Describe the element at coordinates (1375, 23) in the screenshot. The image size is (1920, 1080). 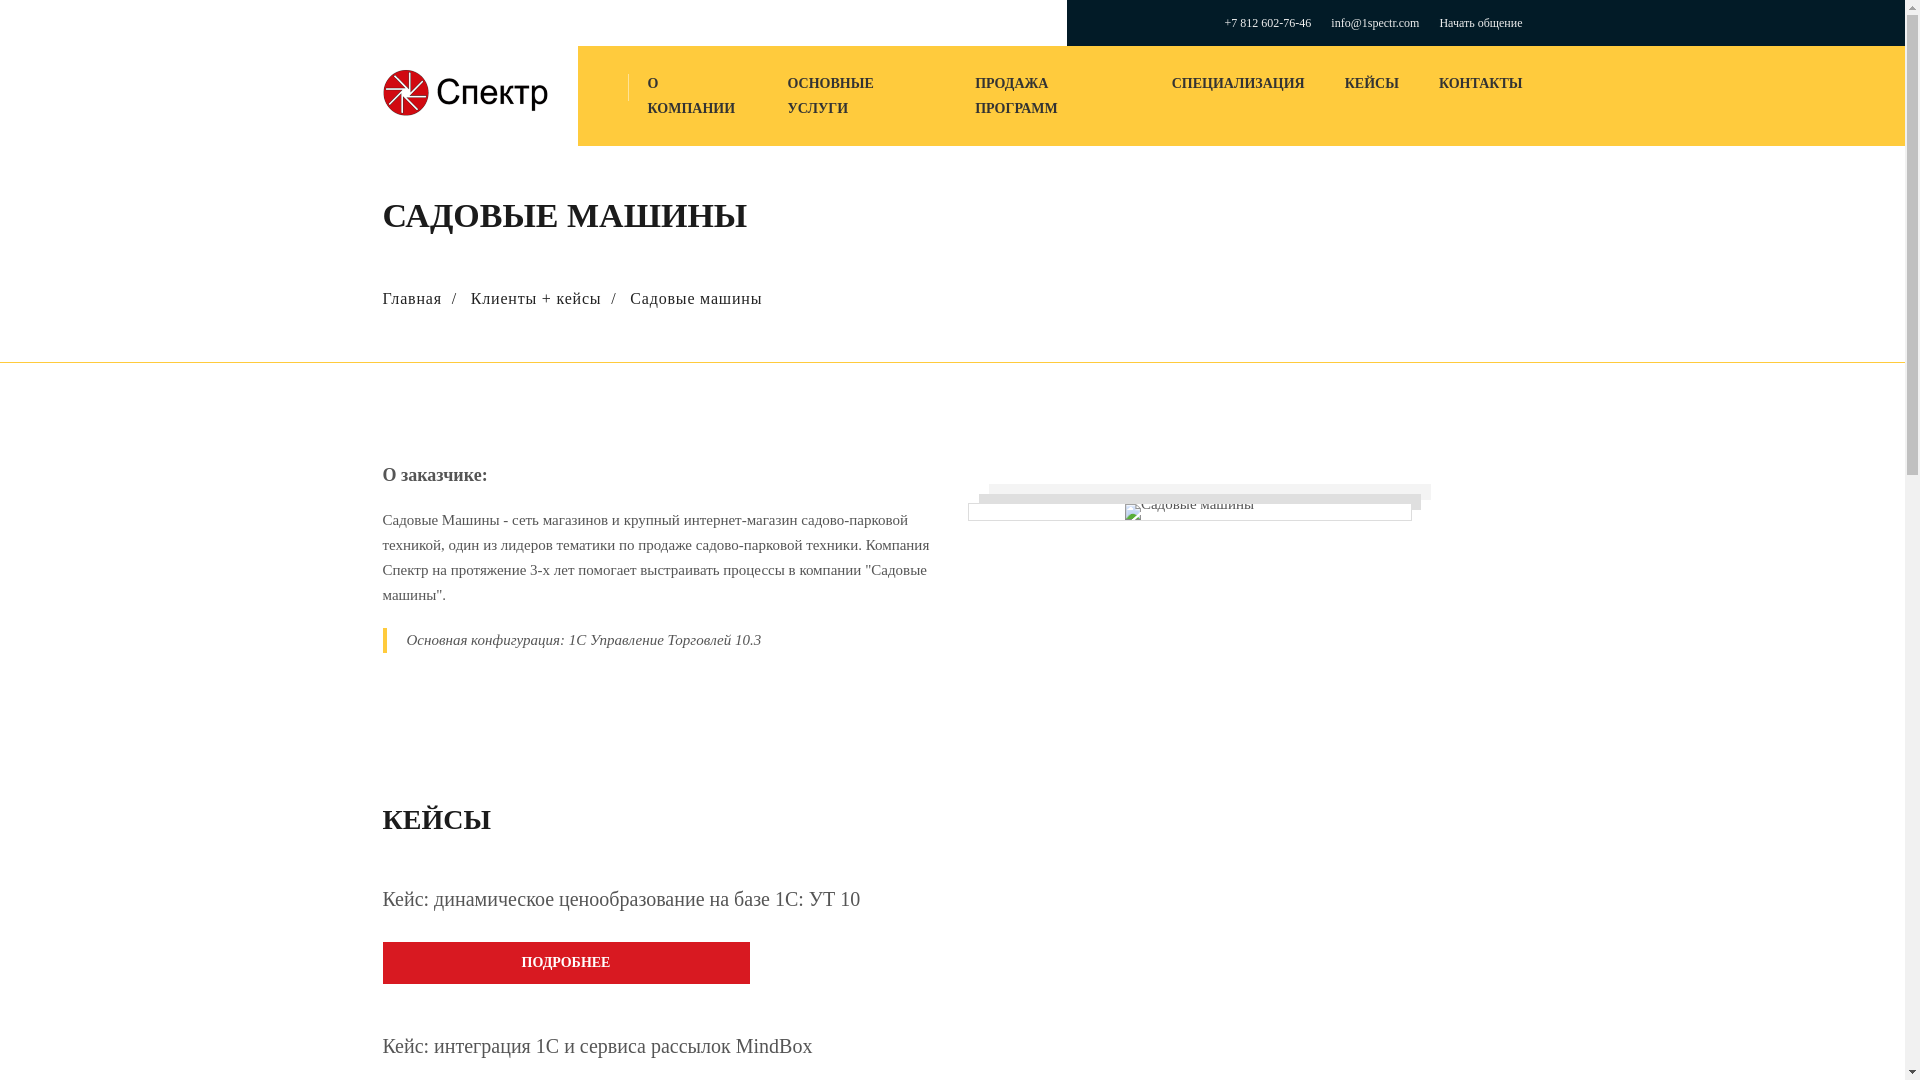
I see `info@1spectr.com` at that location.